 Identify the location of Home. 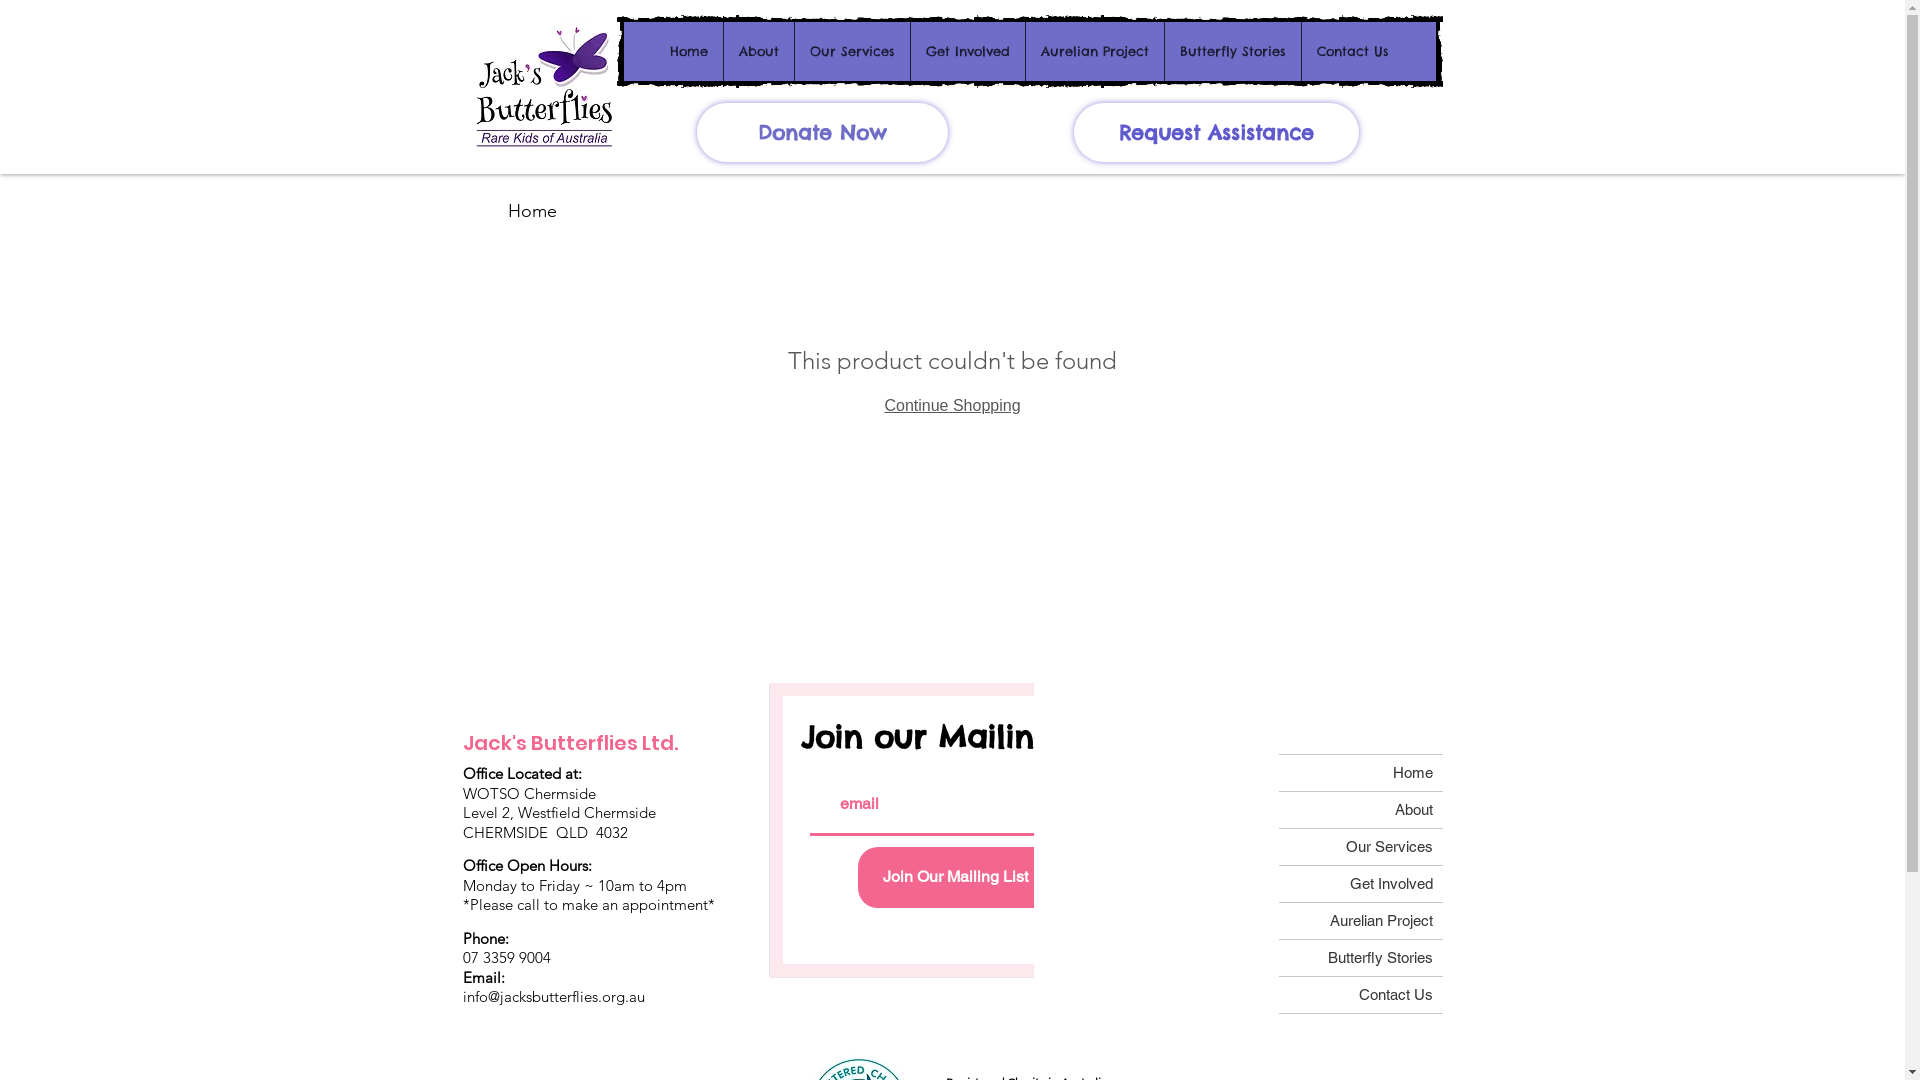
(1360, 773).